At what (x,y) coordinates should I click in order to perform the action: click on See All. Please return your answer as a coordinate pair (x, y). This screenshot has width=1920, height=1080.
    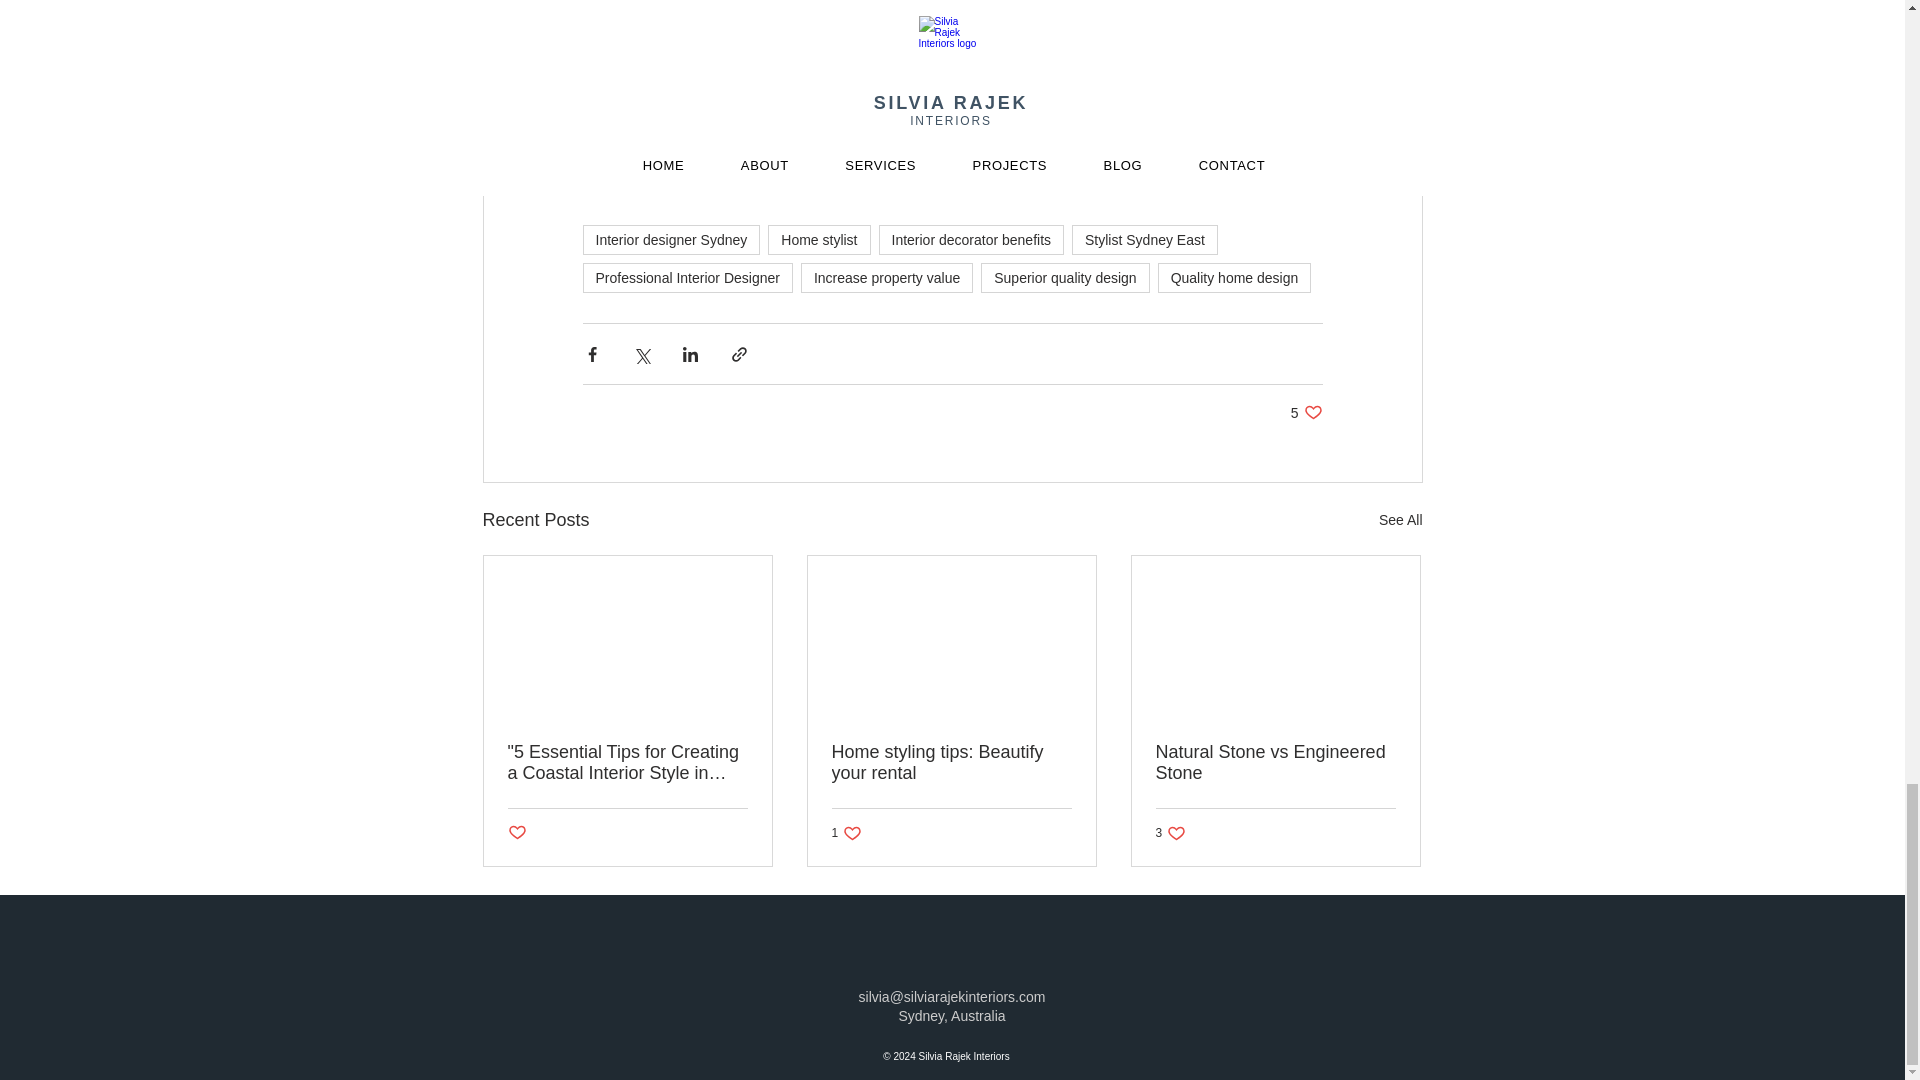
    Looking at the image, I should click on (1400, 520).